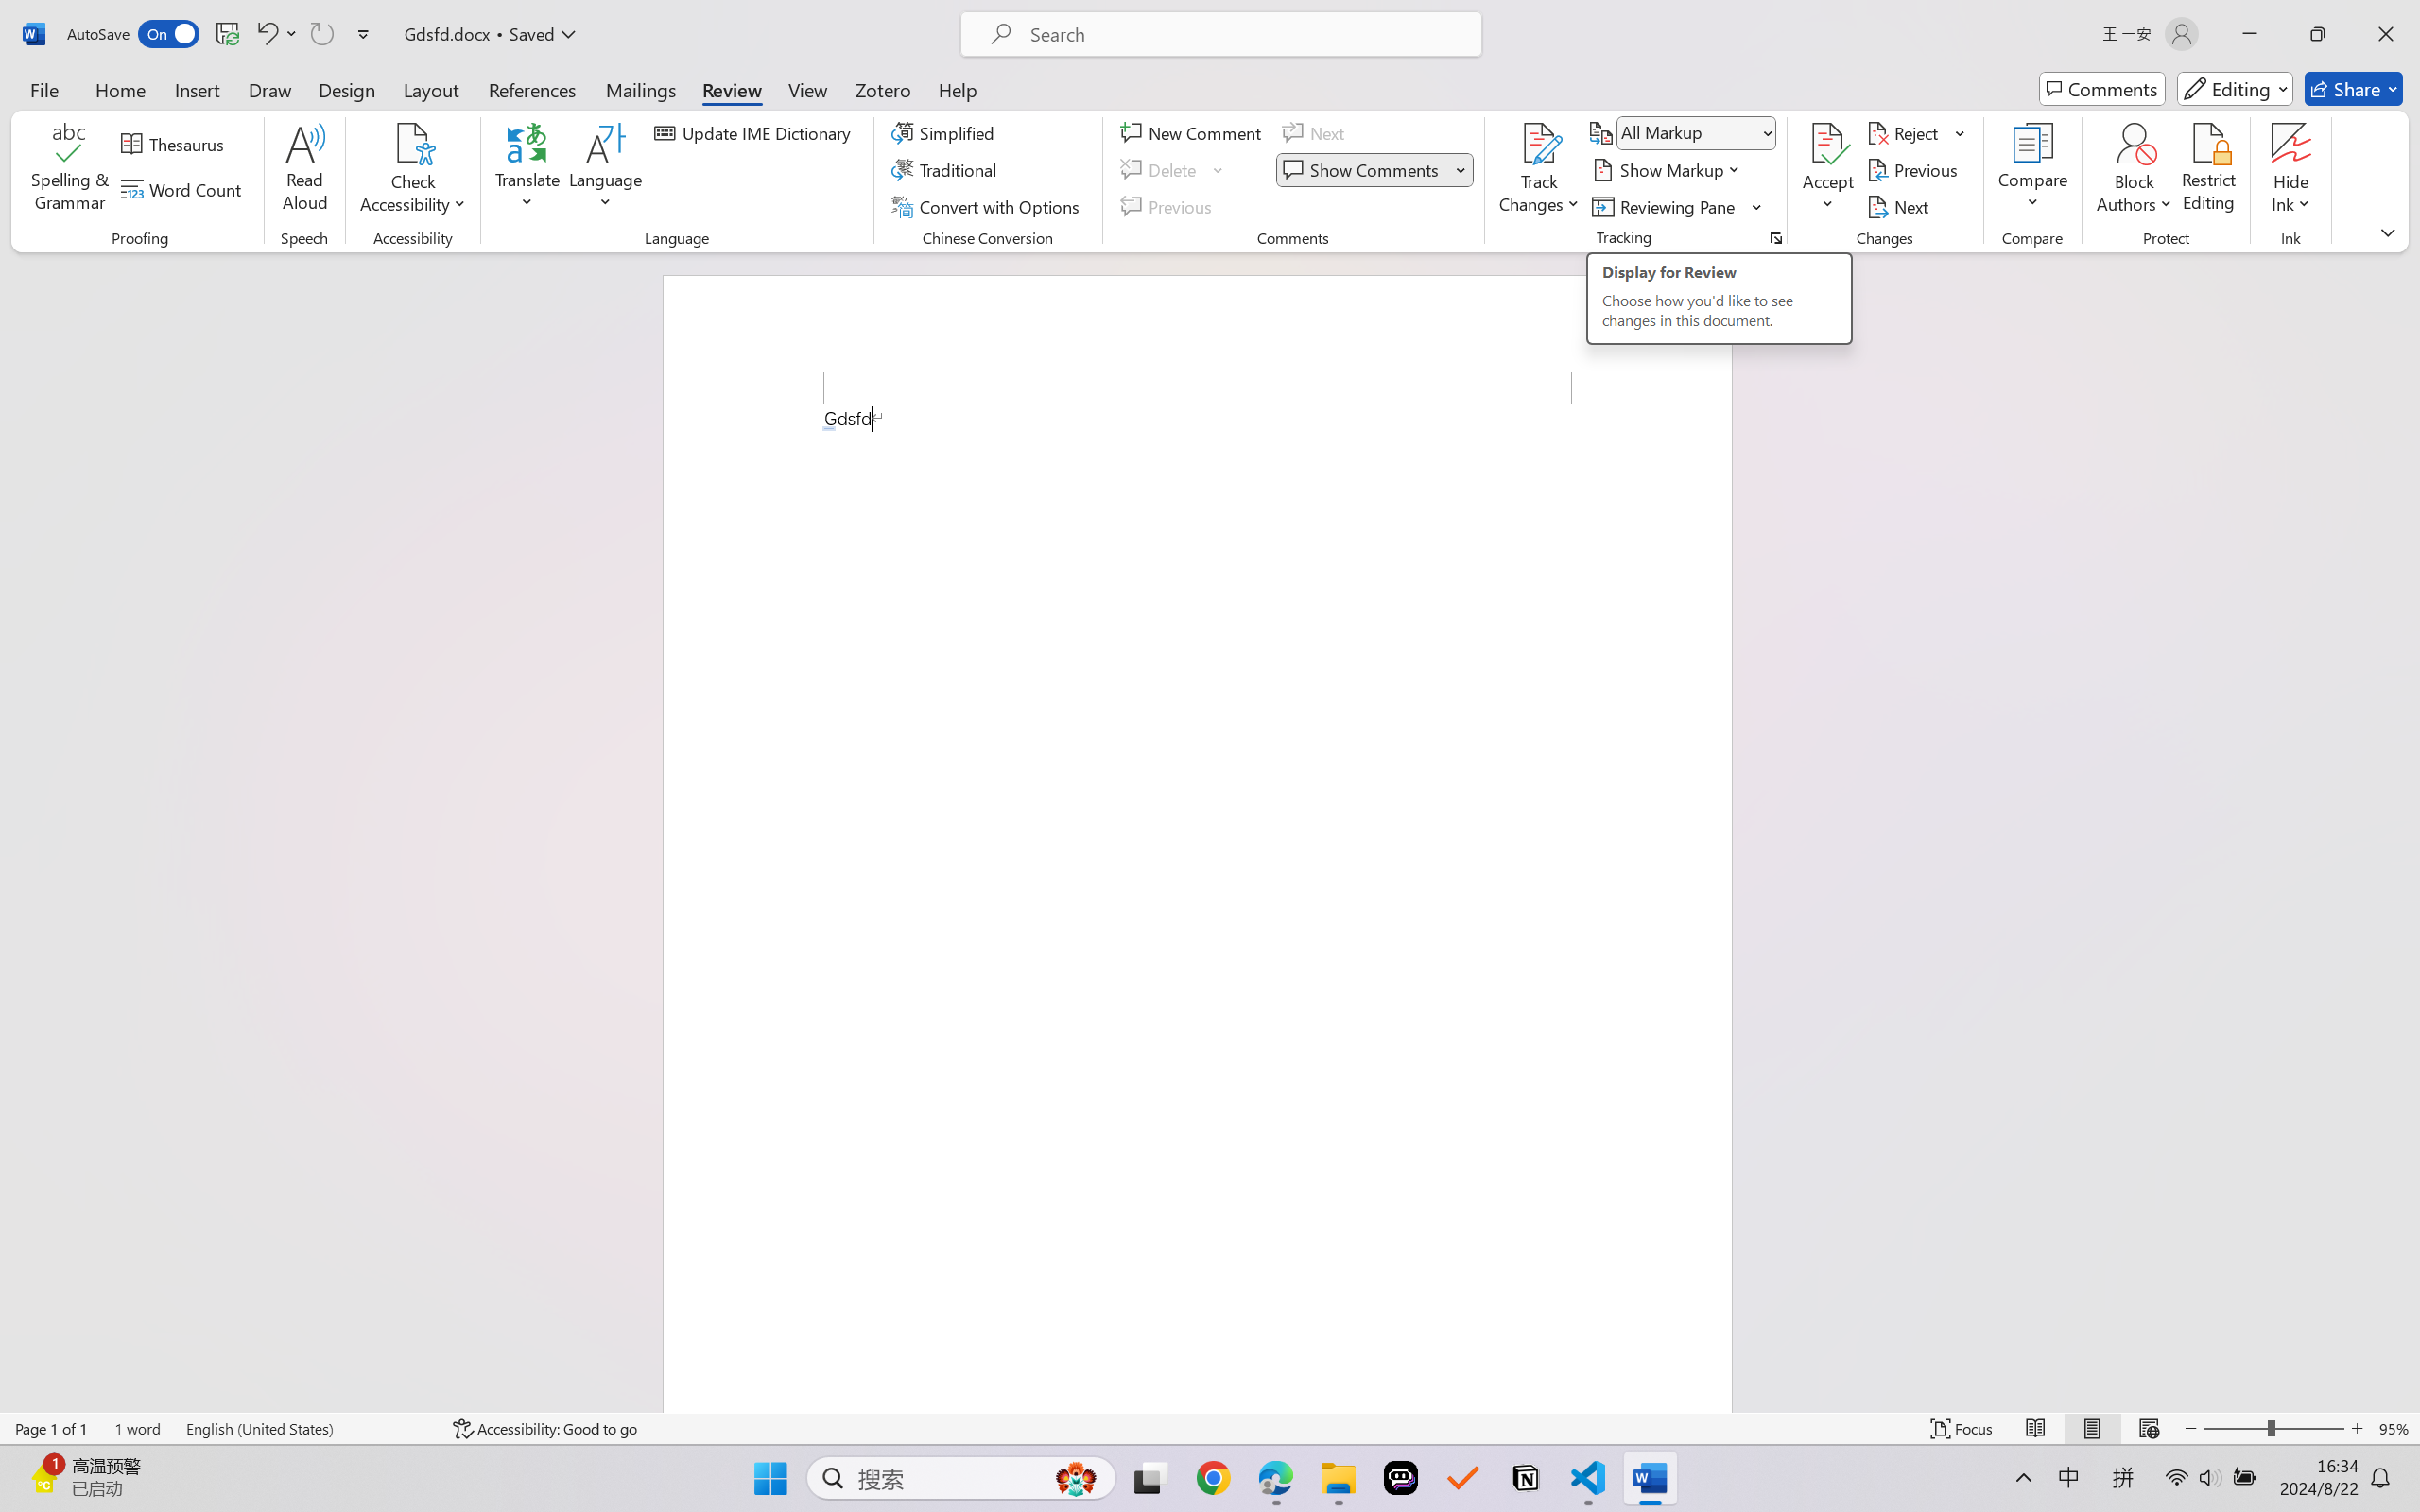 The width and height of the screenshot is (2420, 1512). I want to click on Convert with Options..., so click(988, 206).